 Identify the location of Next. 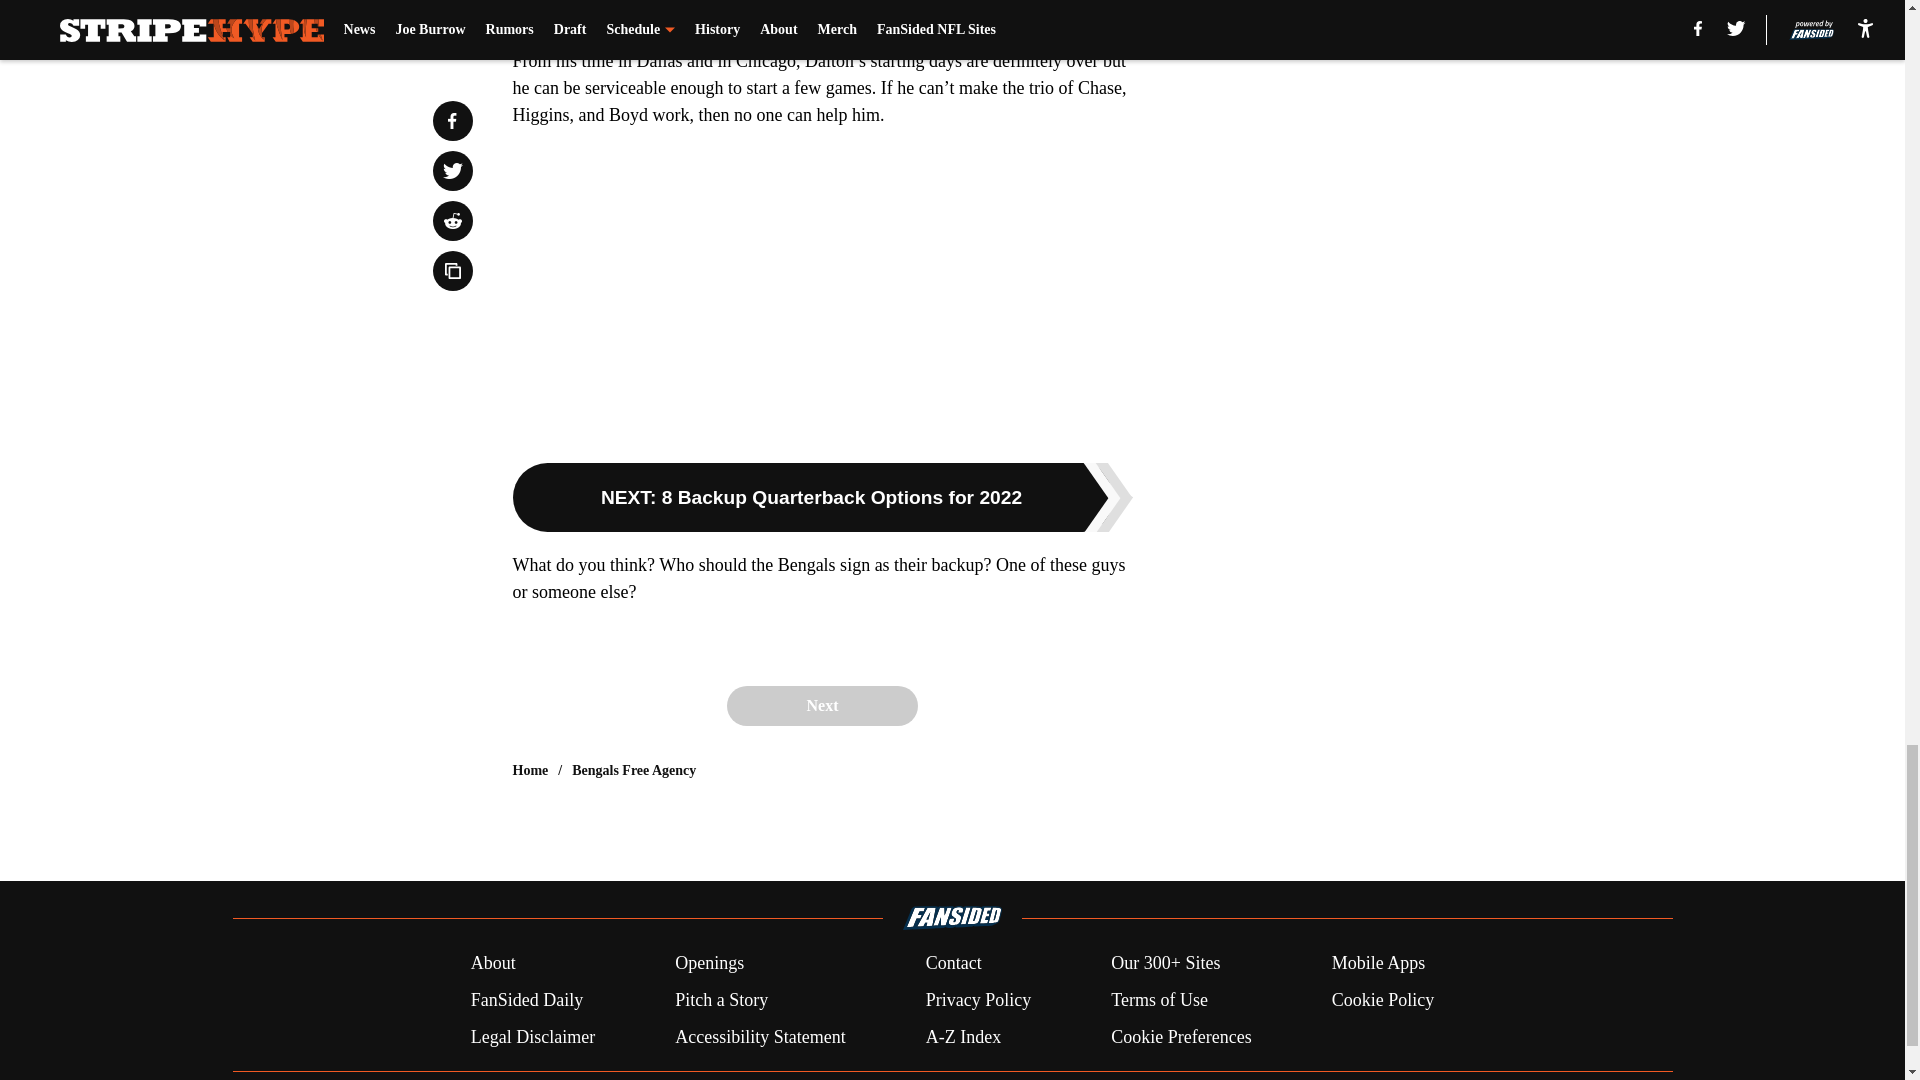
(821, 705).